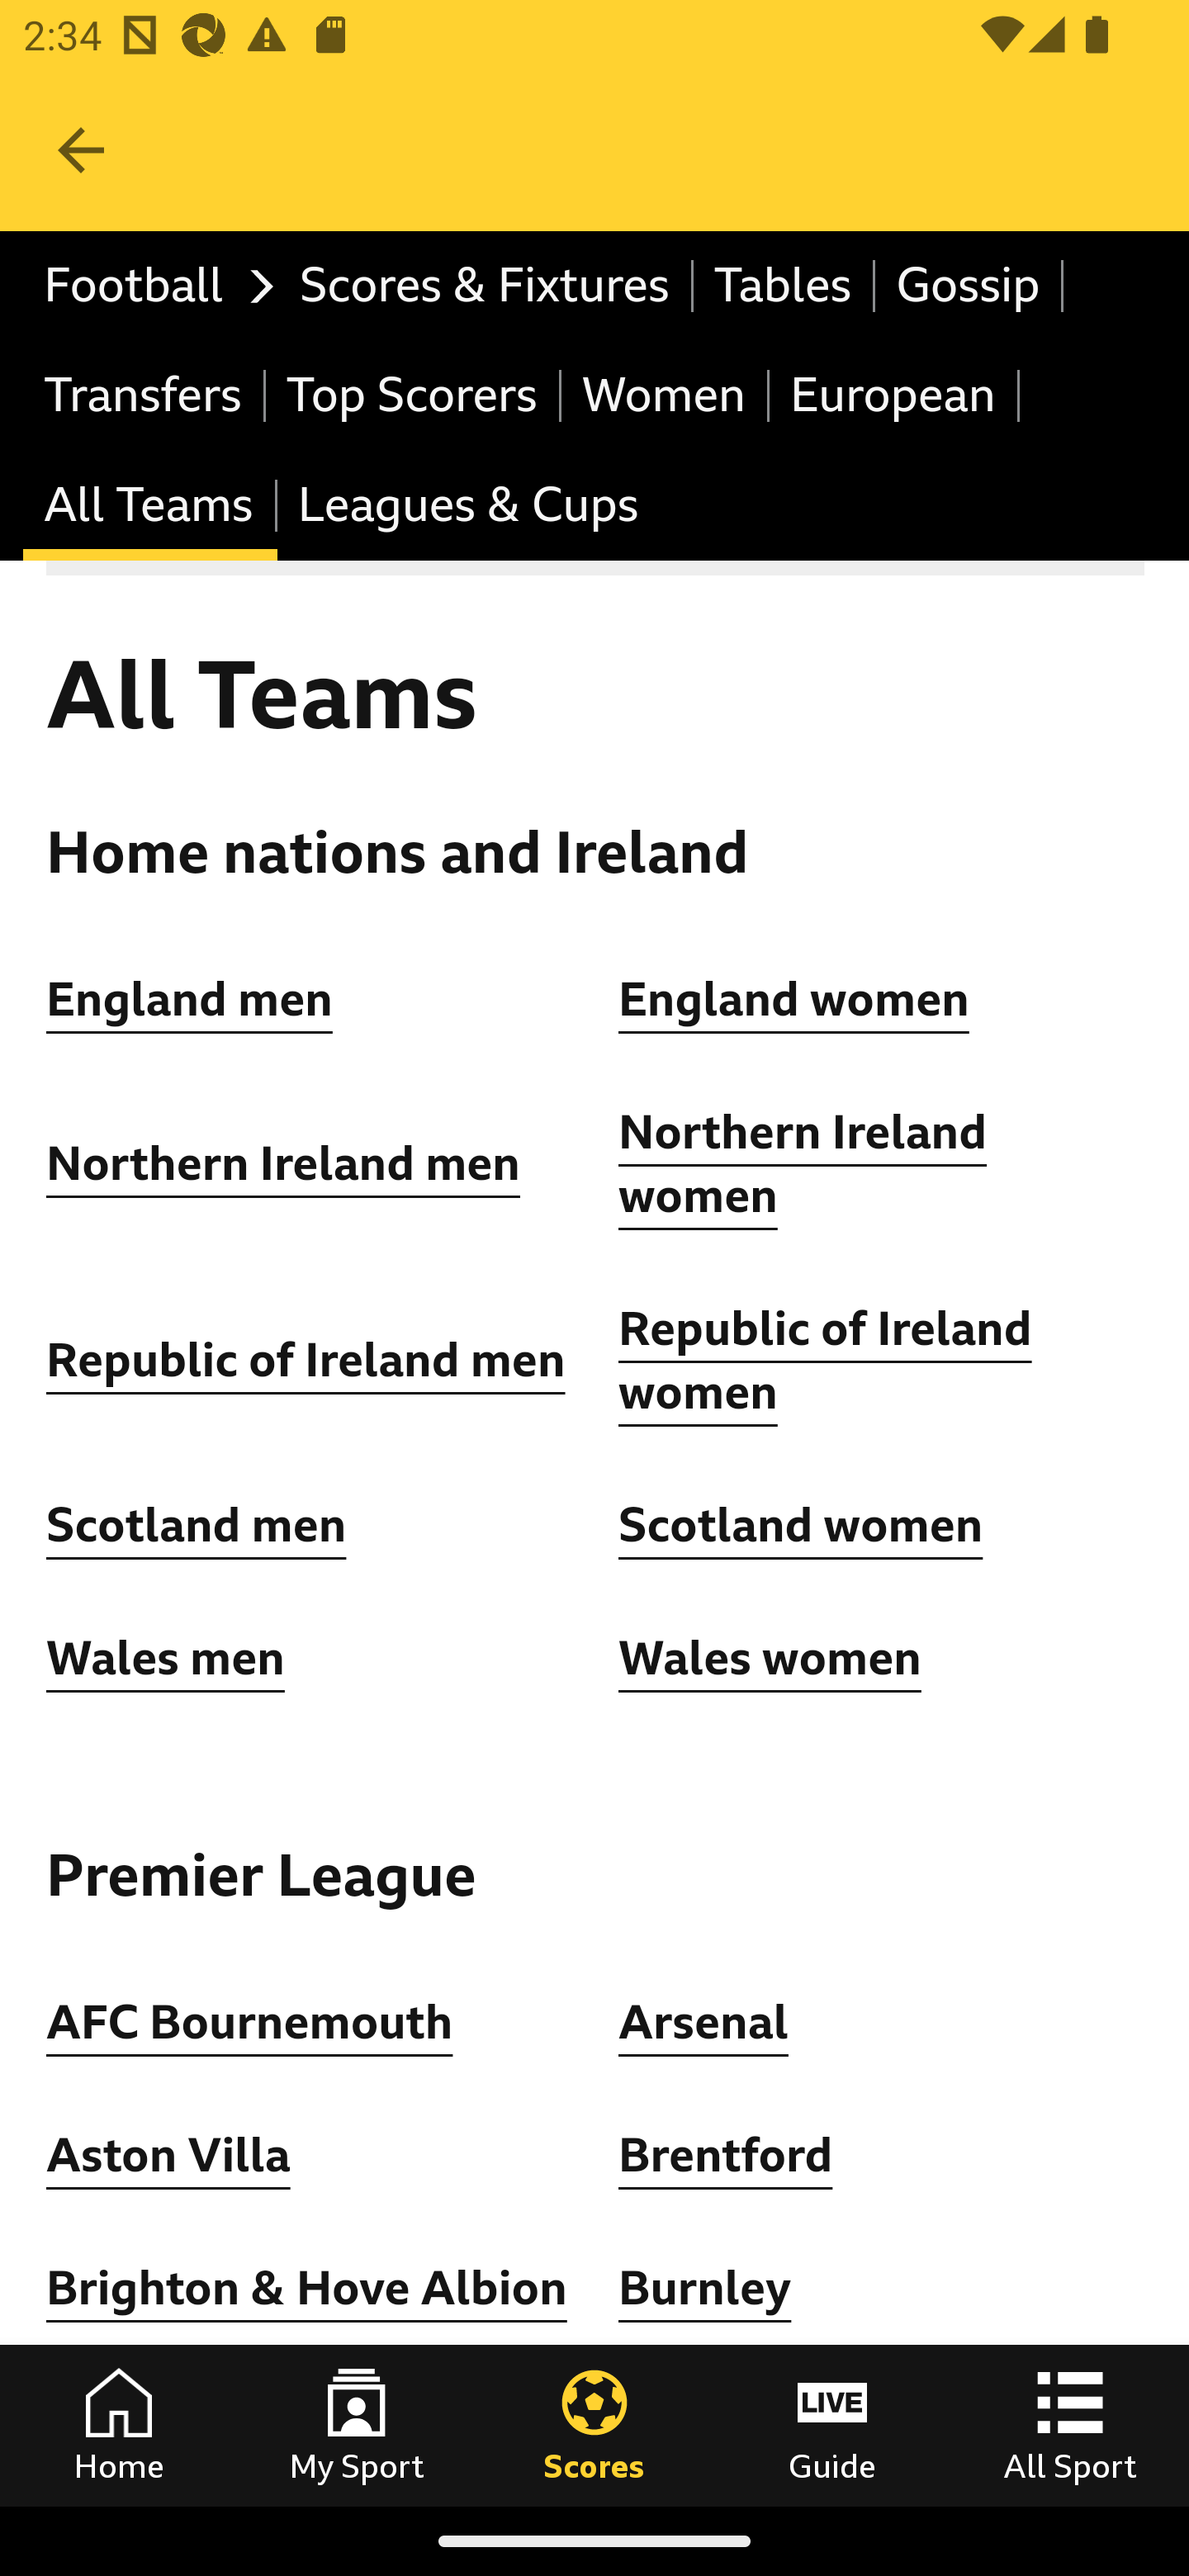 This screenshot has width=1189, height=2576. I want to click on England women, so click(794, 999).